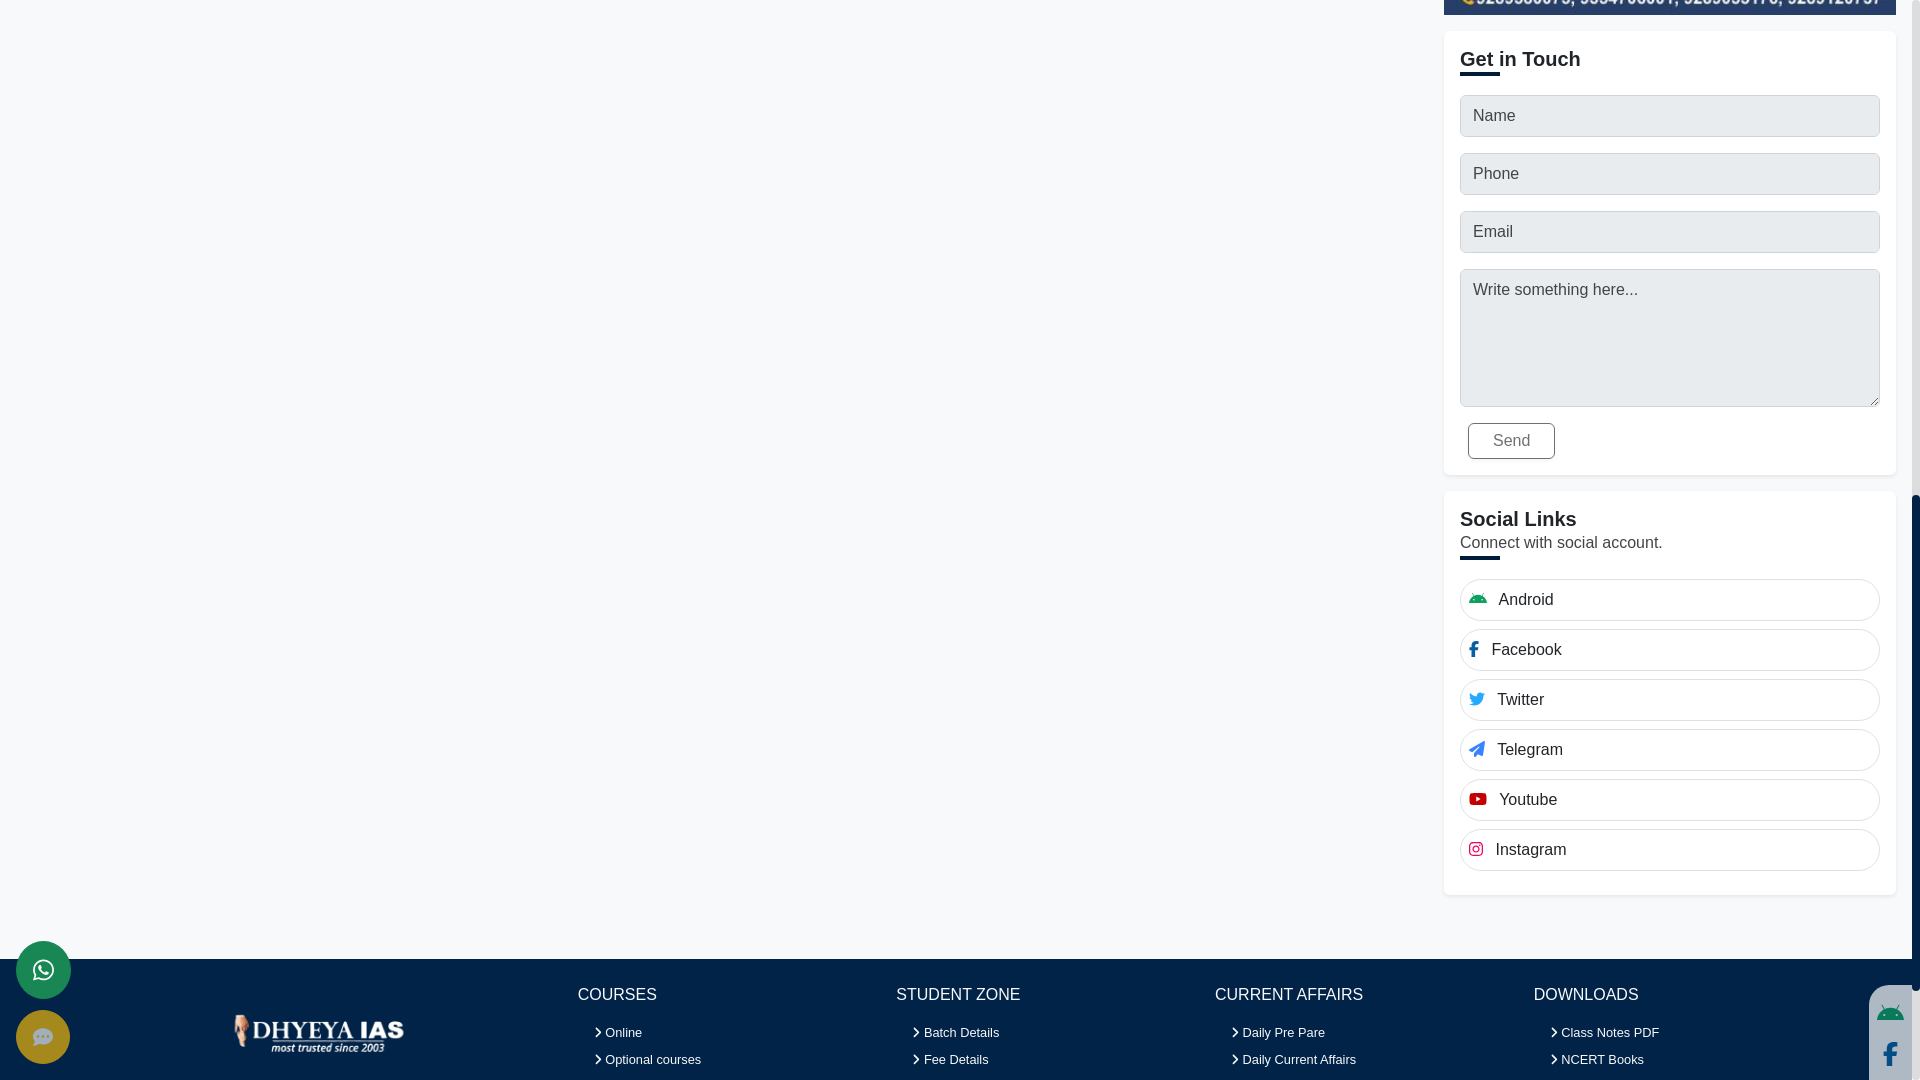 This screenshot has height=1080, width=1920. What do you see at coordinates (1669, 834) in the screenshot?
I see `Instagram` at bounding box center [1669, 834].